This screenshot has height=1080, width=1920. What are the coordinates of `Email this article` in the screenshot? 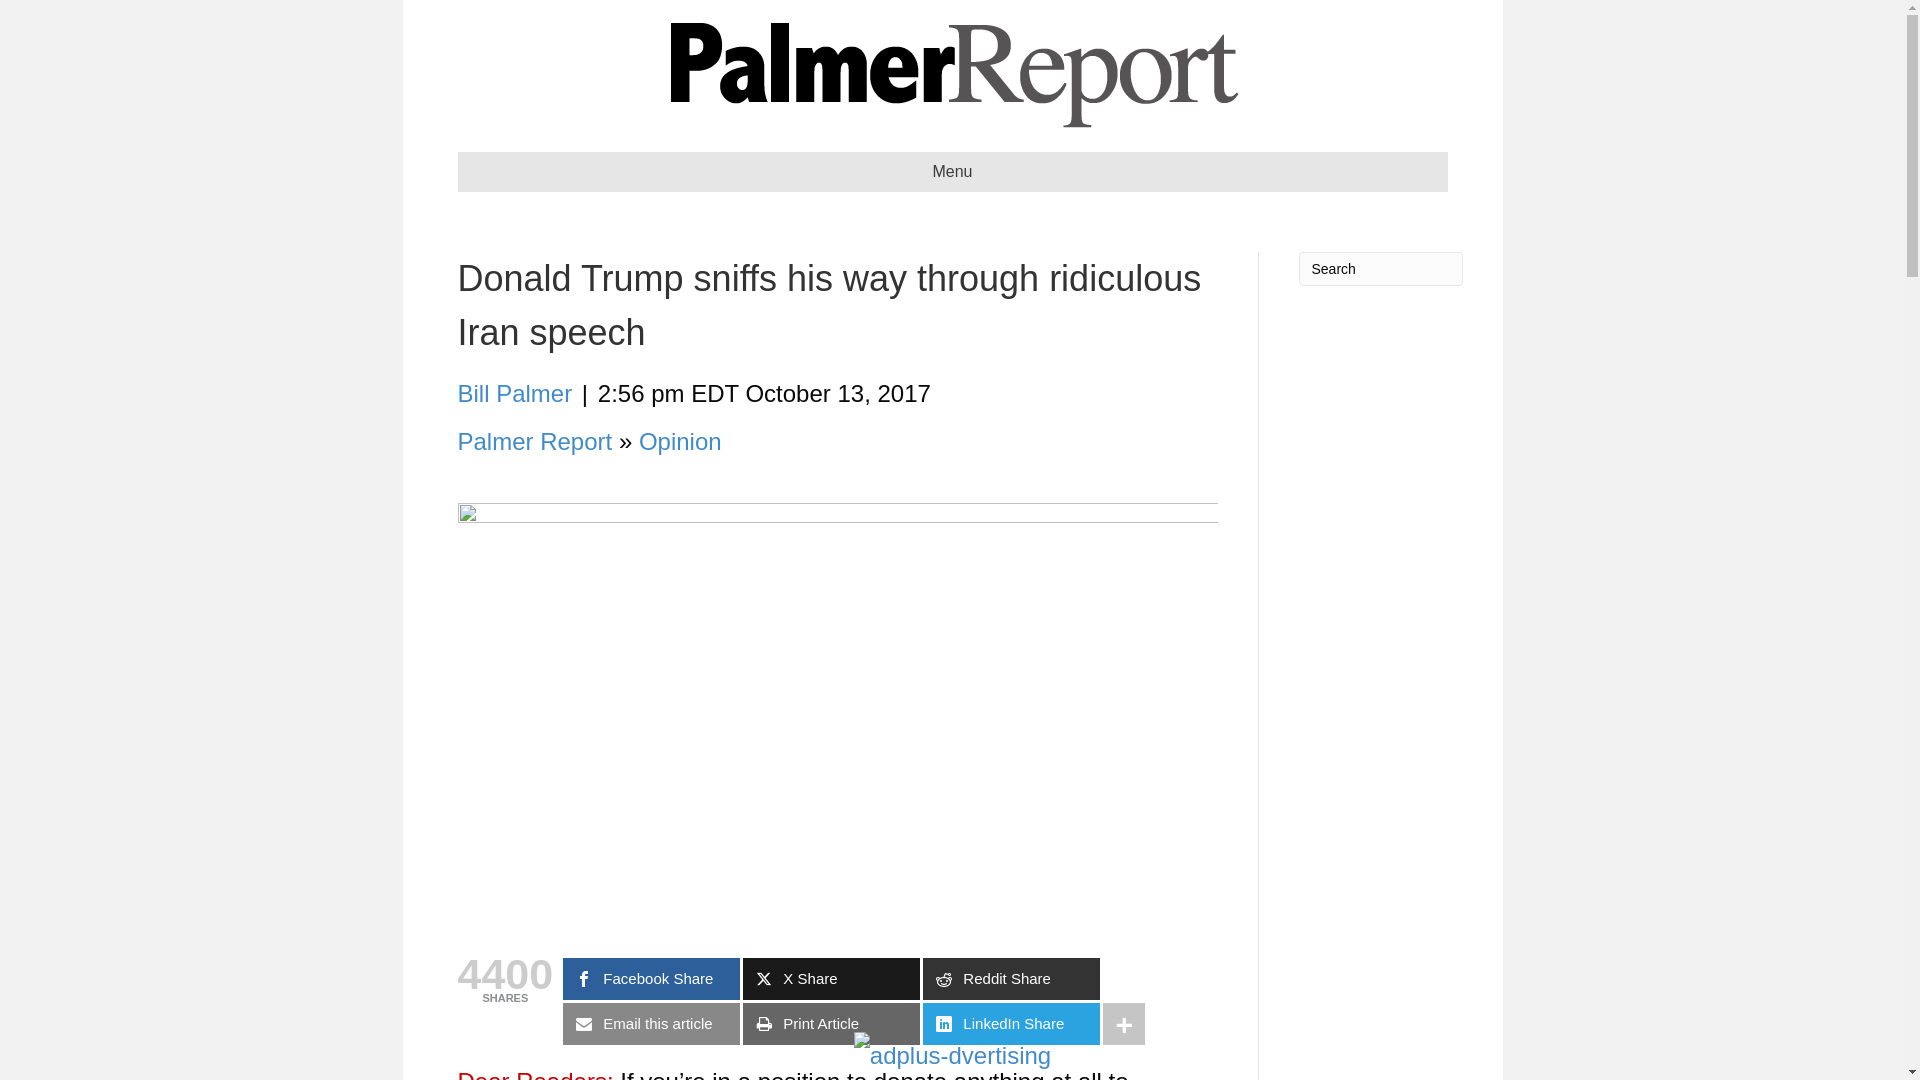 It's located at (650, 1024).